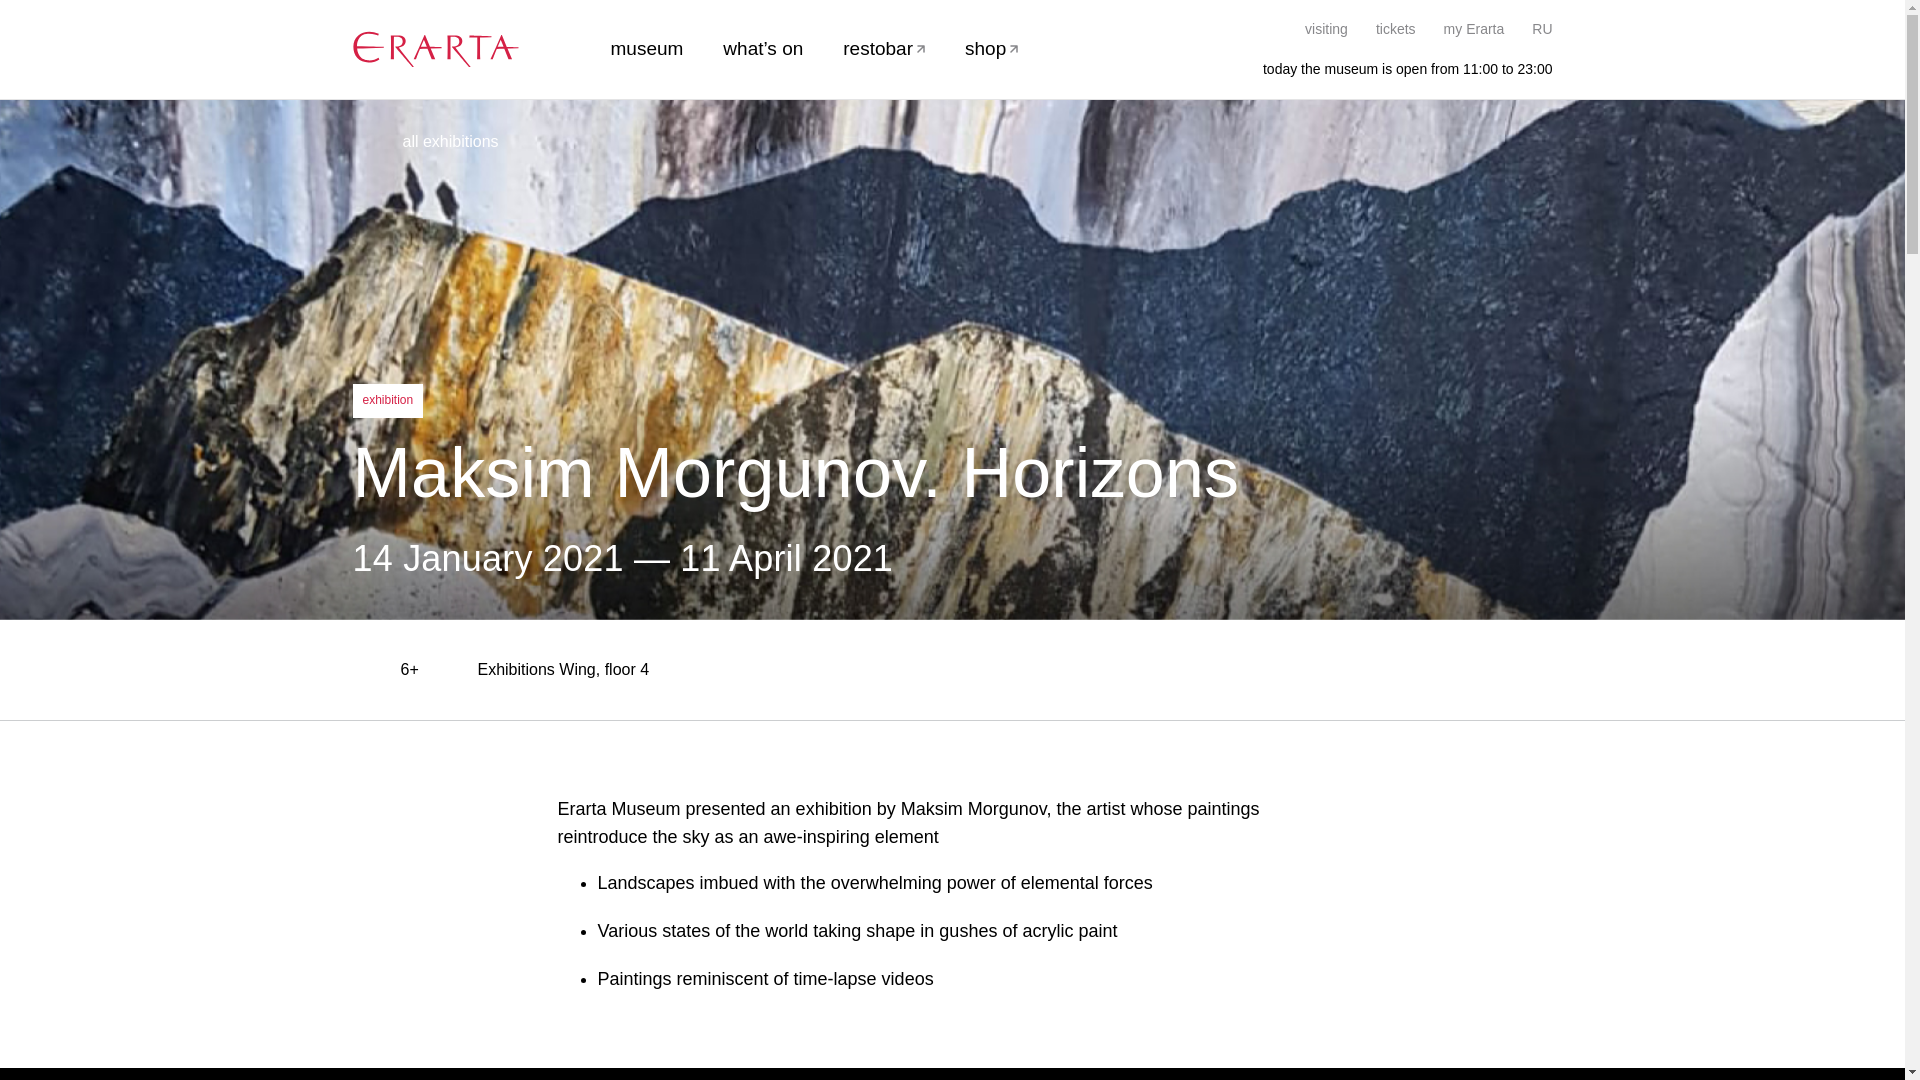 The height and width of the screenshot is (1080, 1920). Describe the element at coordinates (884, 48) in the screenshot. I see `restobar` at that location.